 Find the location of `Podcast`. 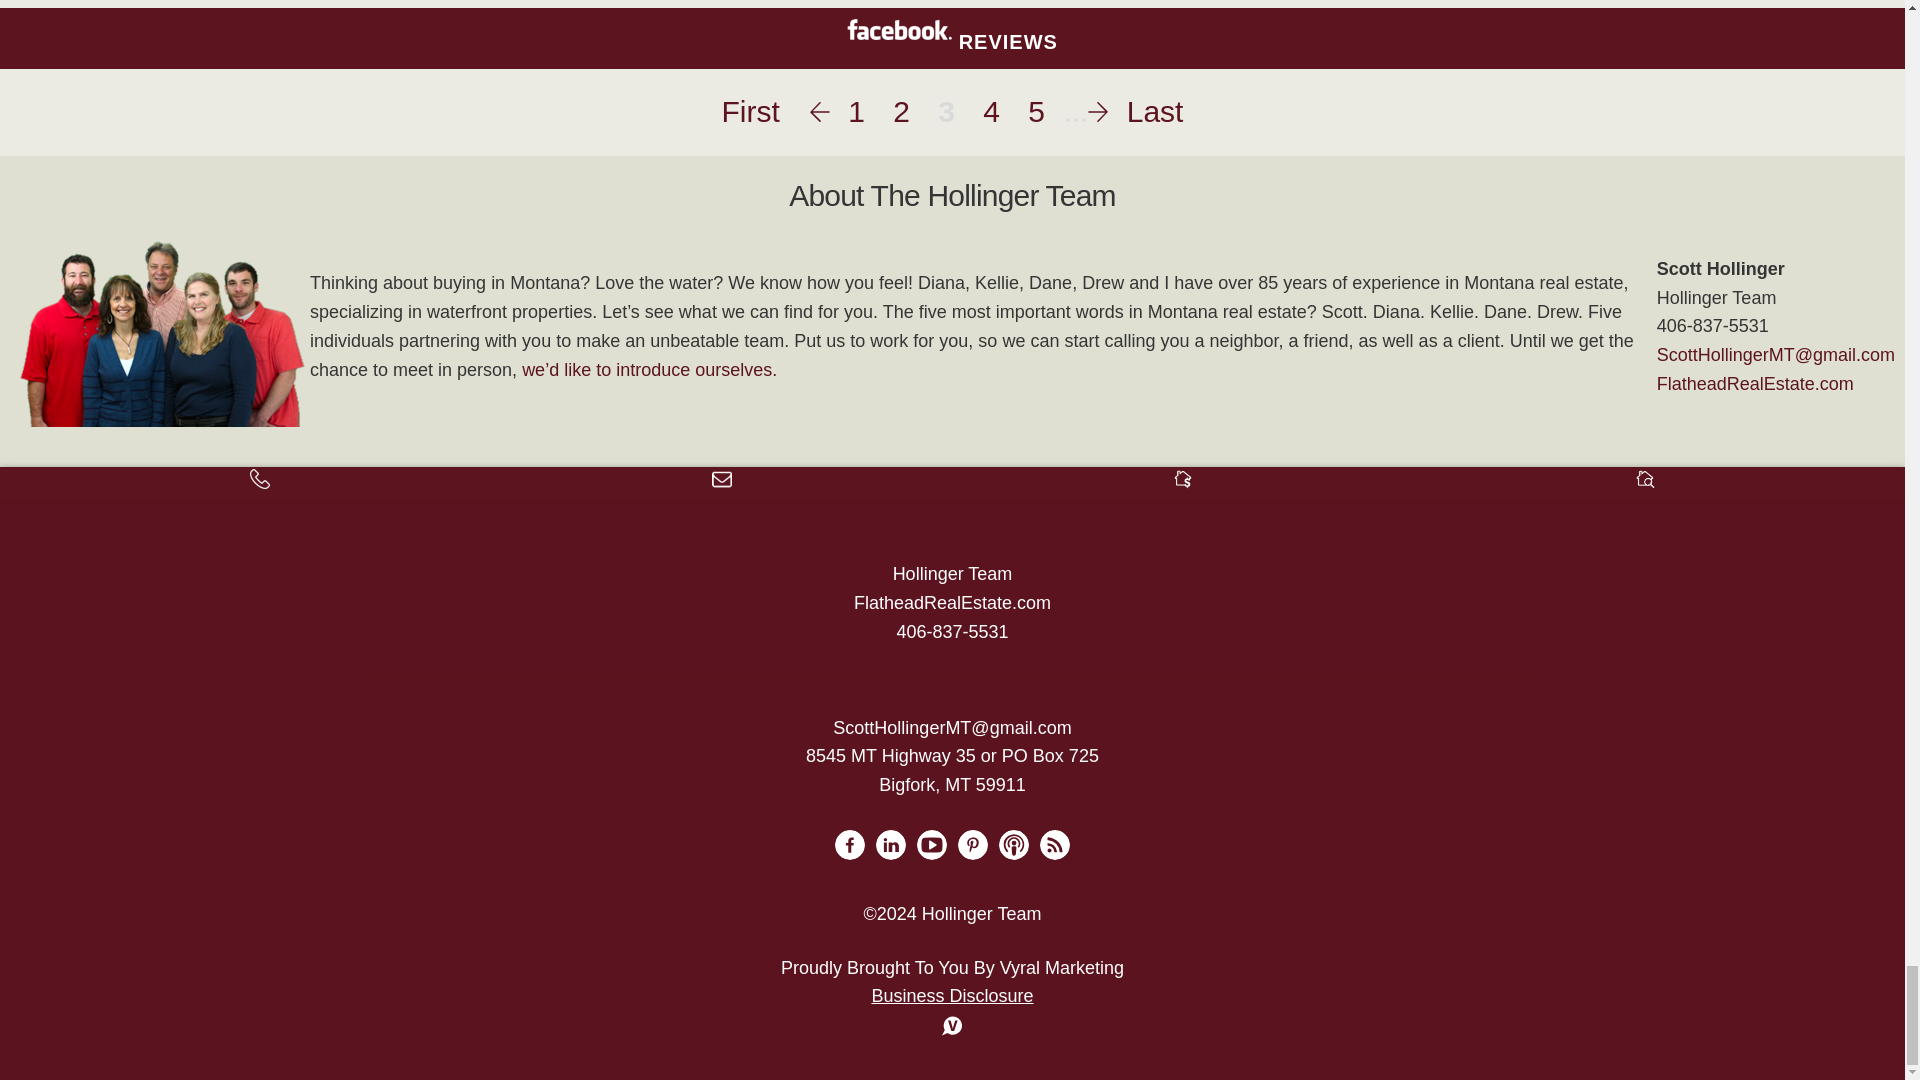

Podcast is located at coordinates (1014, 844).